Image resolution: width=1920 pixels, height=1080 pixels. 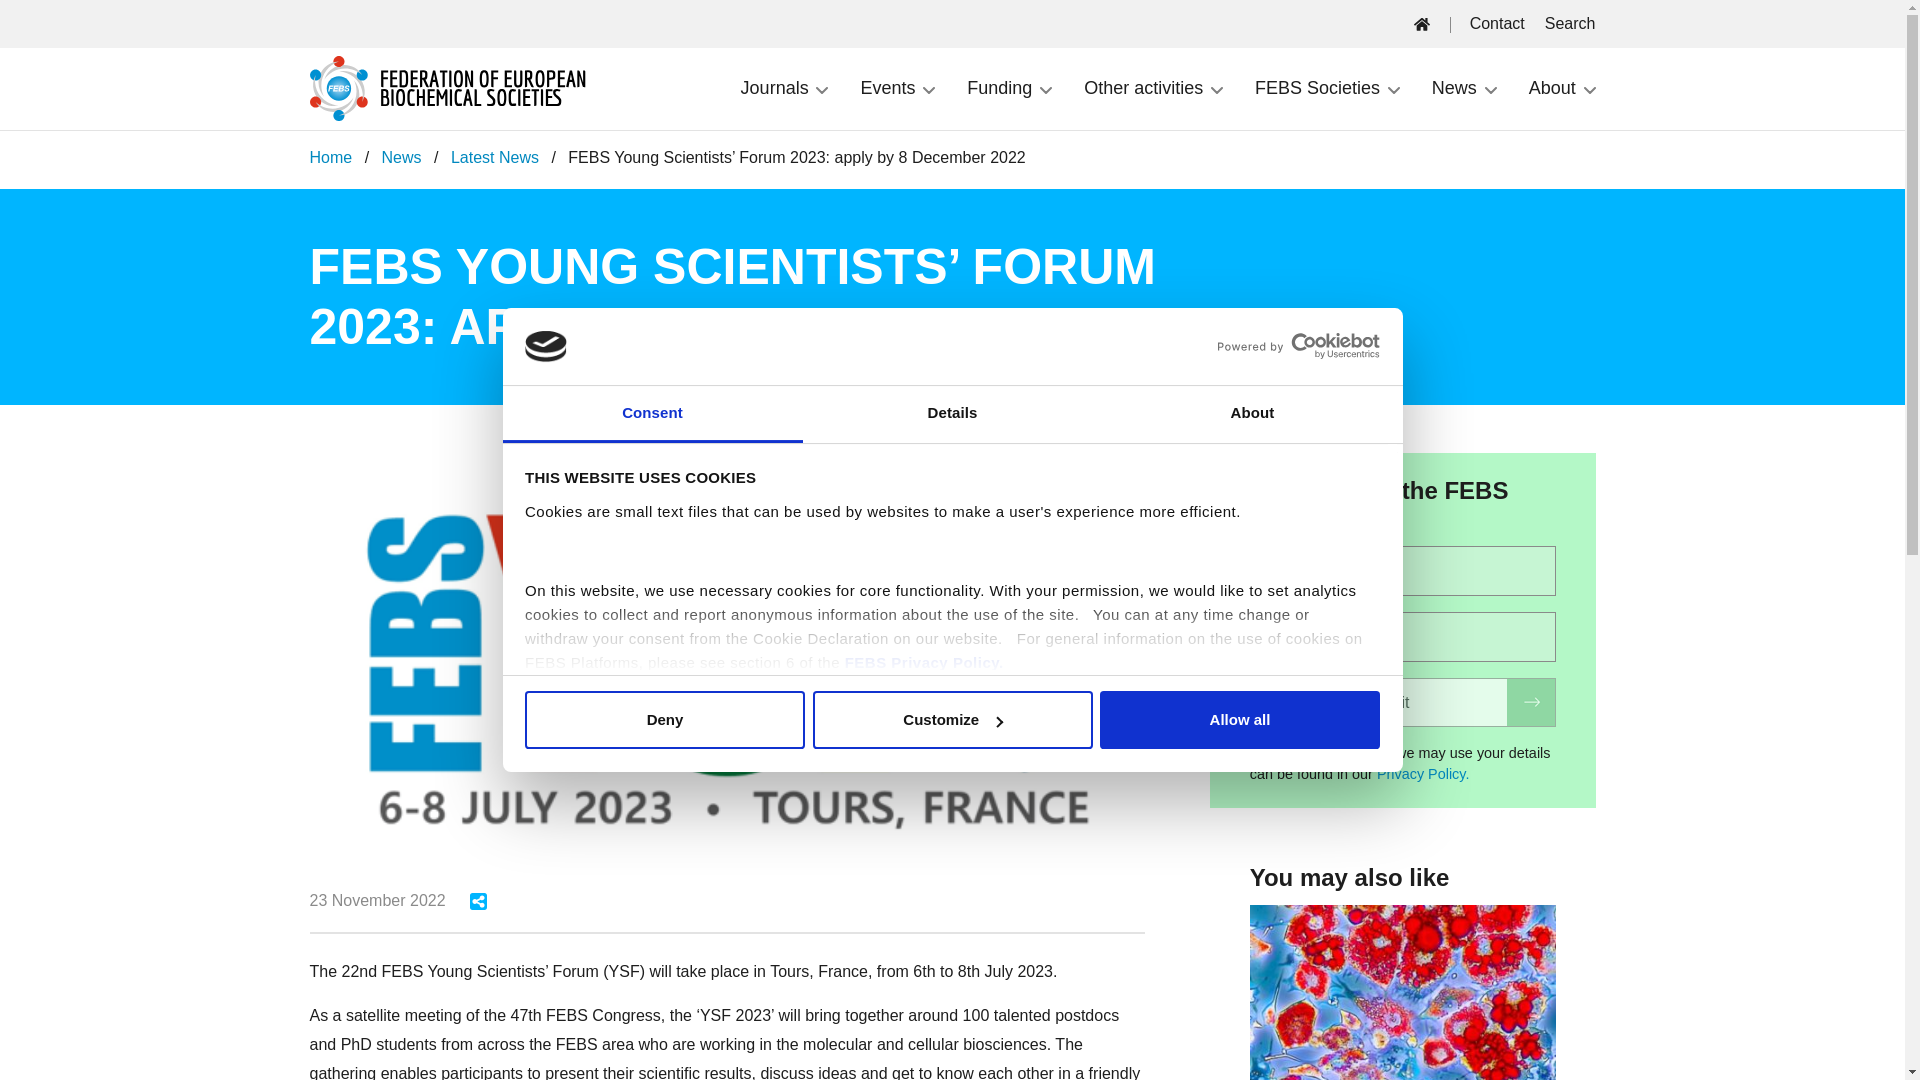 What do you see at coordinates (1252, 414) in the screenshot?
I see `About` at bounding box center [1252, 414].